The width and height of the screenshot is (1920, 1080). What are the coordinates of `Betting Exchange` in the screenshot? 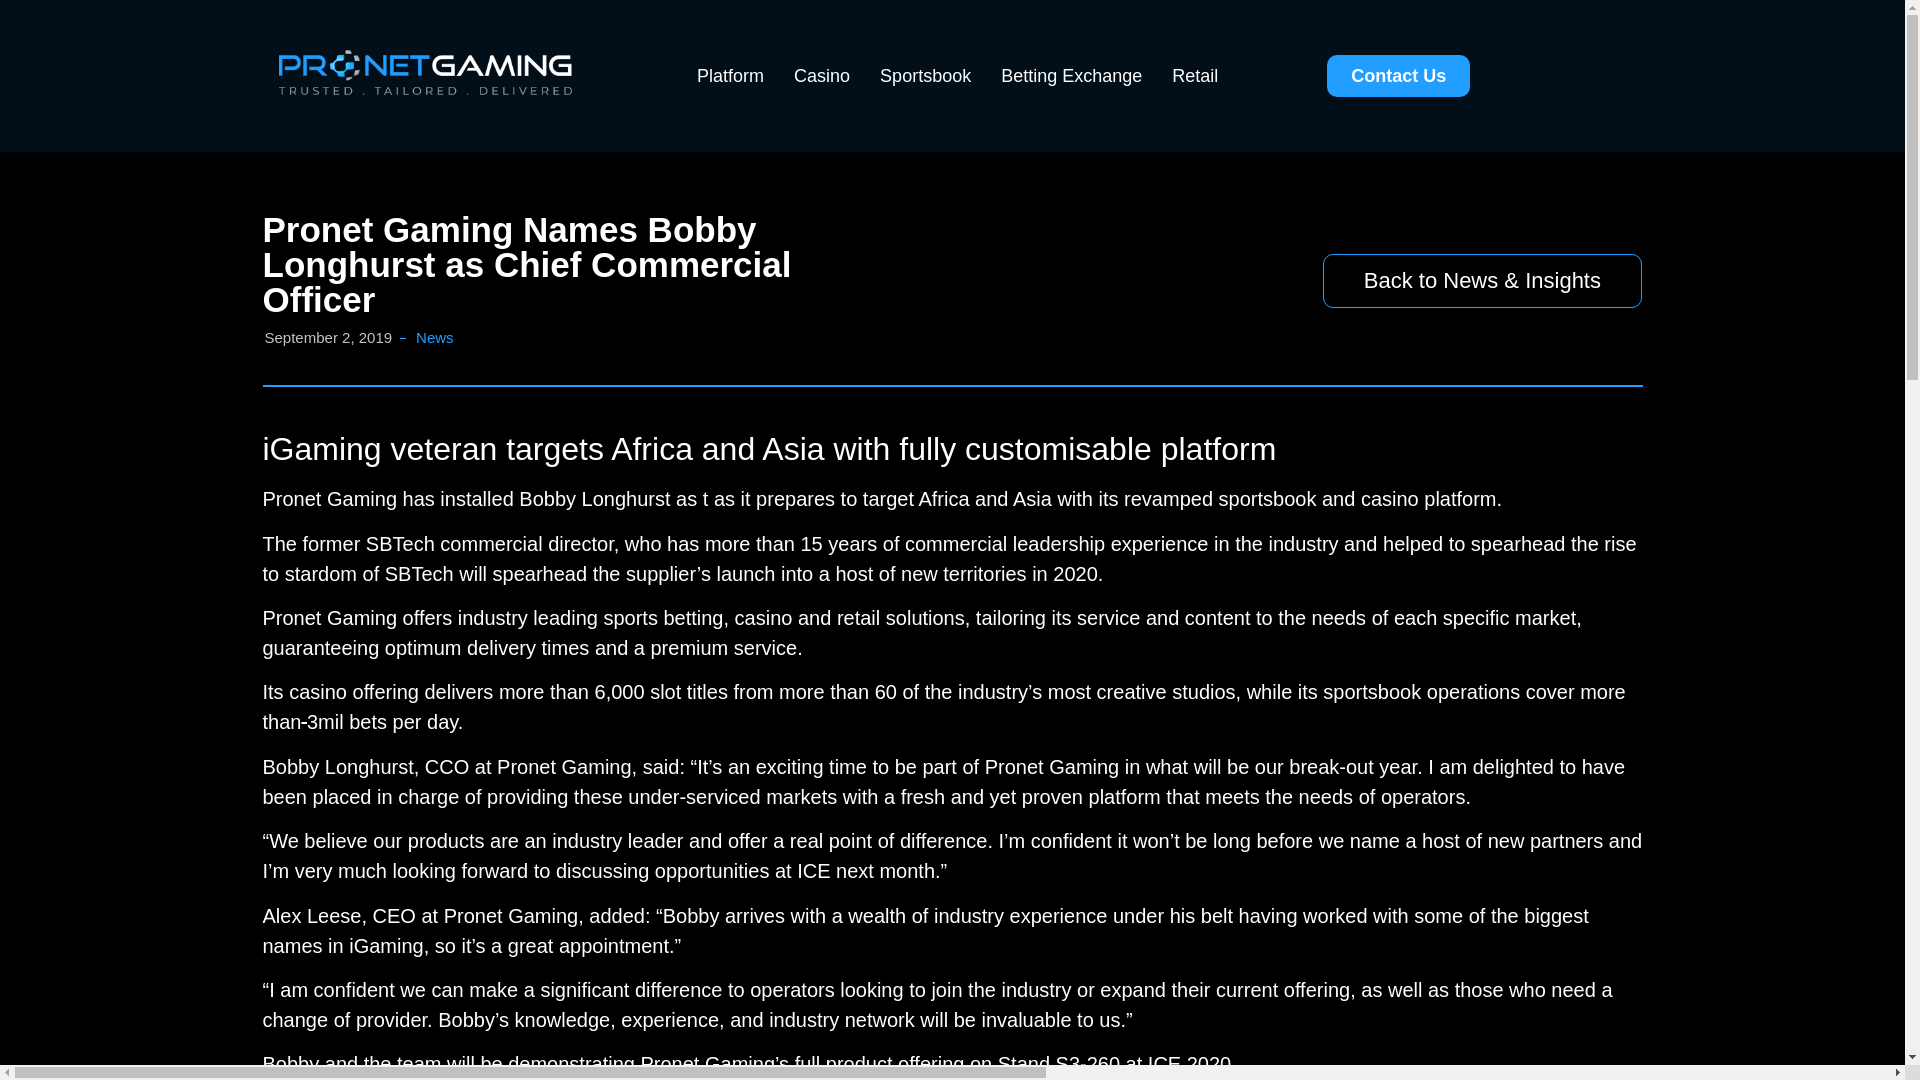 It's located at (1072, 76).